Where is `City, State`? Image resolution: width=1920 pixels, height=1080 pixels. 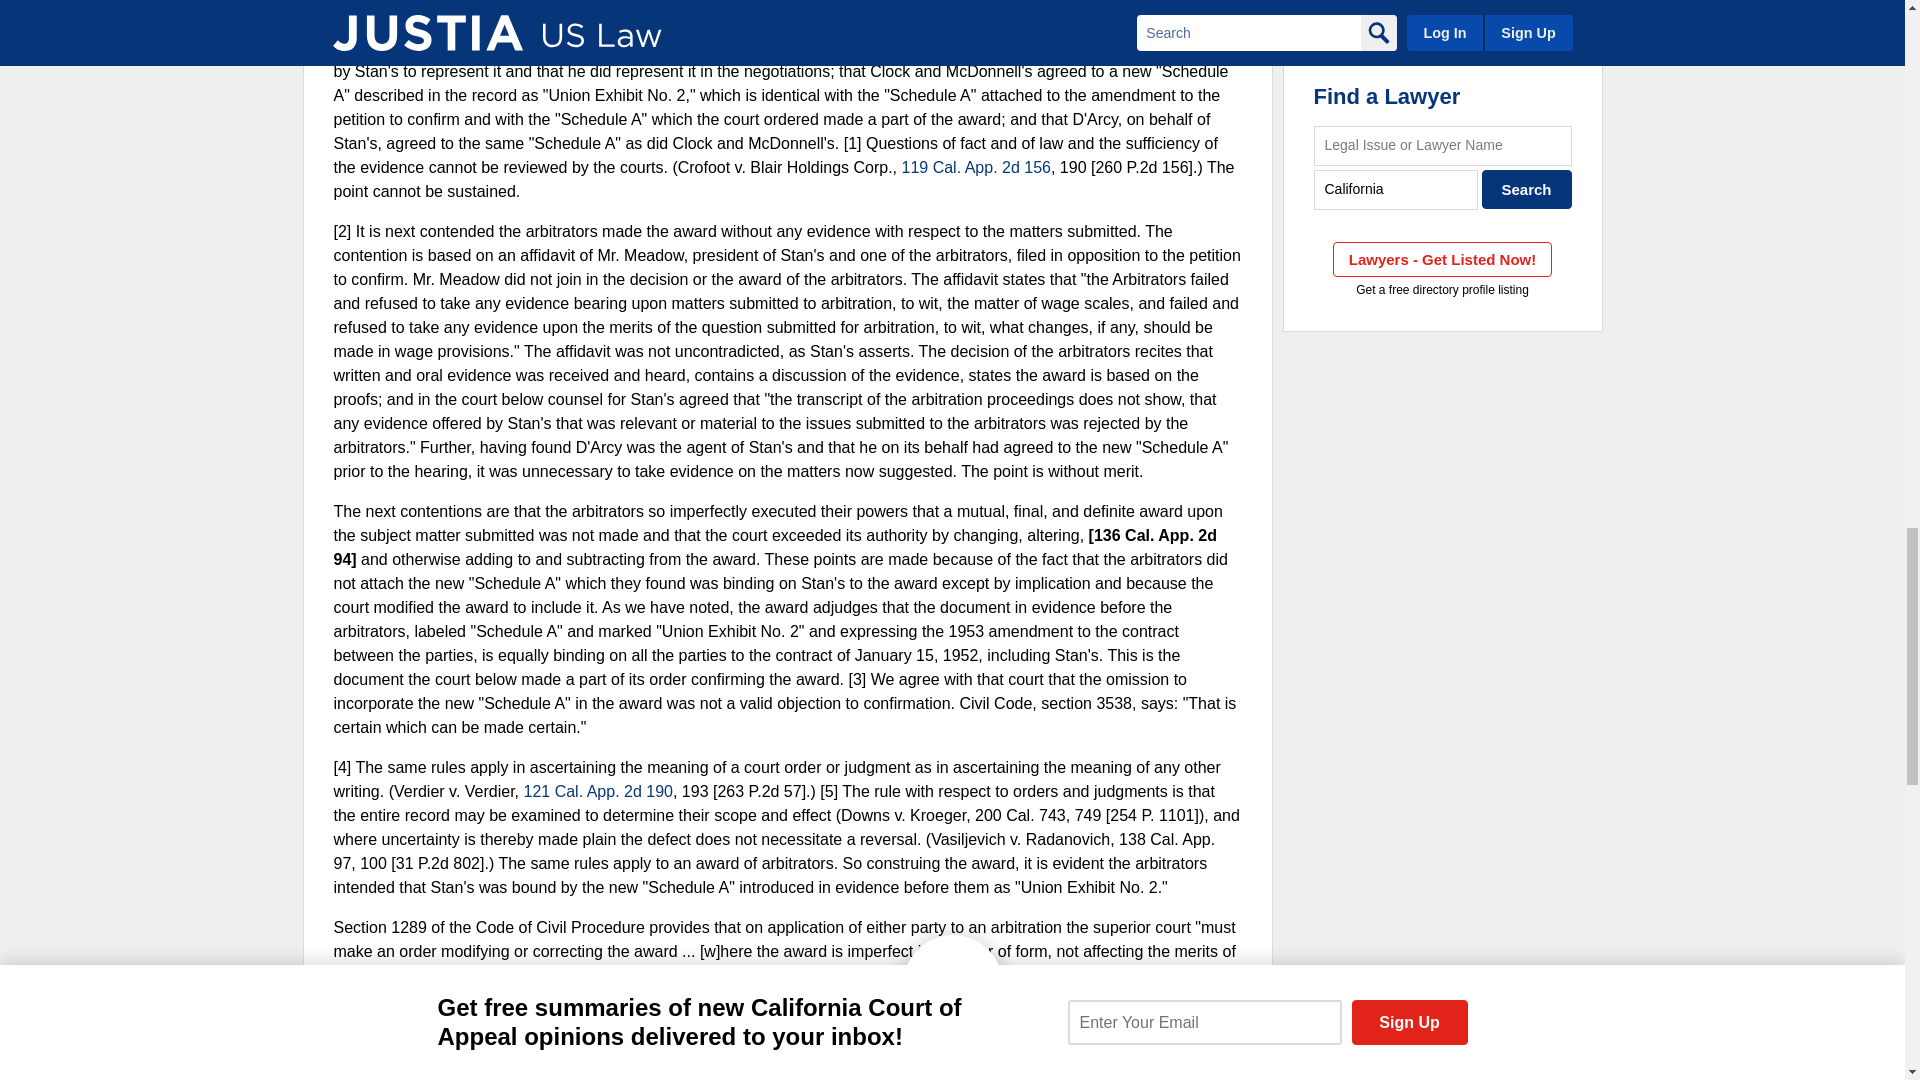 City, State is located at coordinates (1396, 189).